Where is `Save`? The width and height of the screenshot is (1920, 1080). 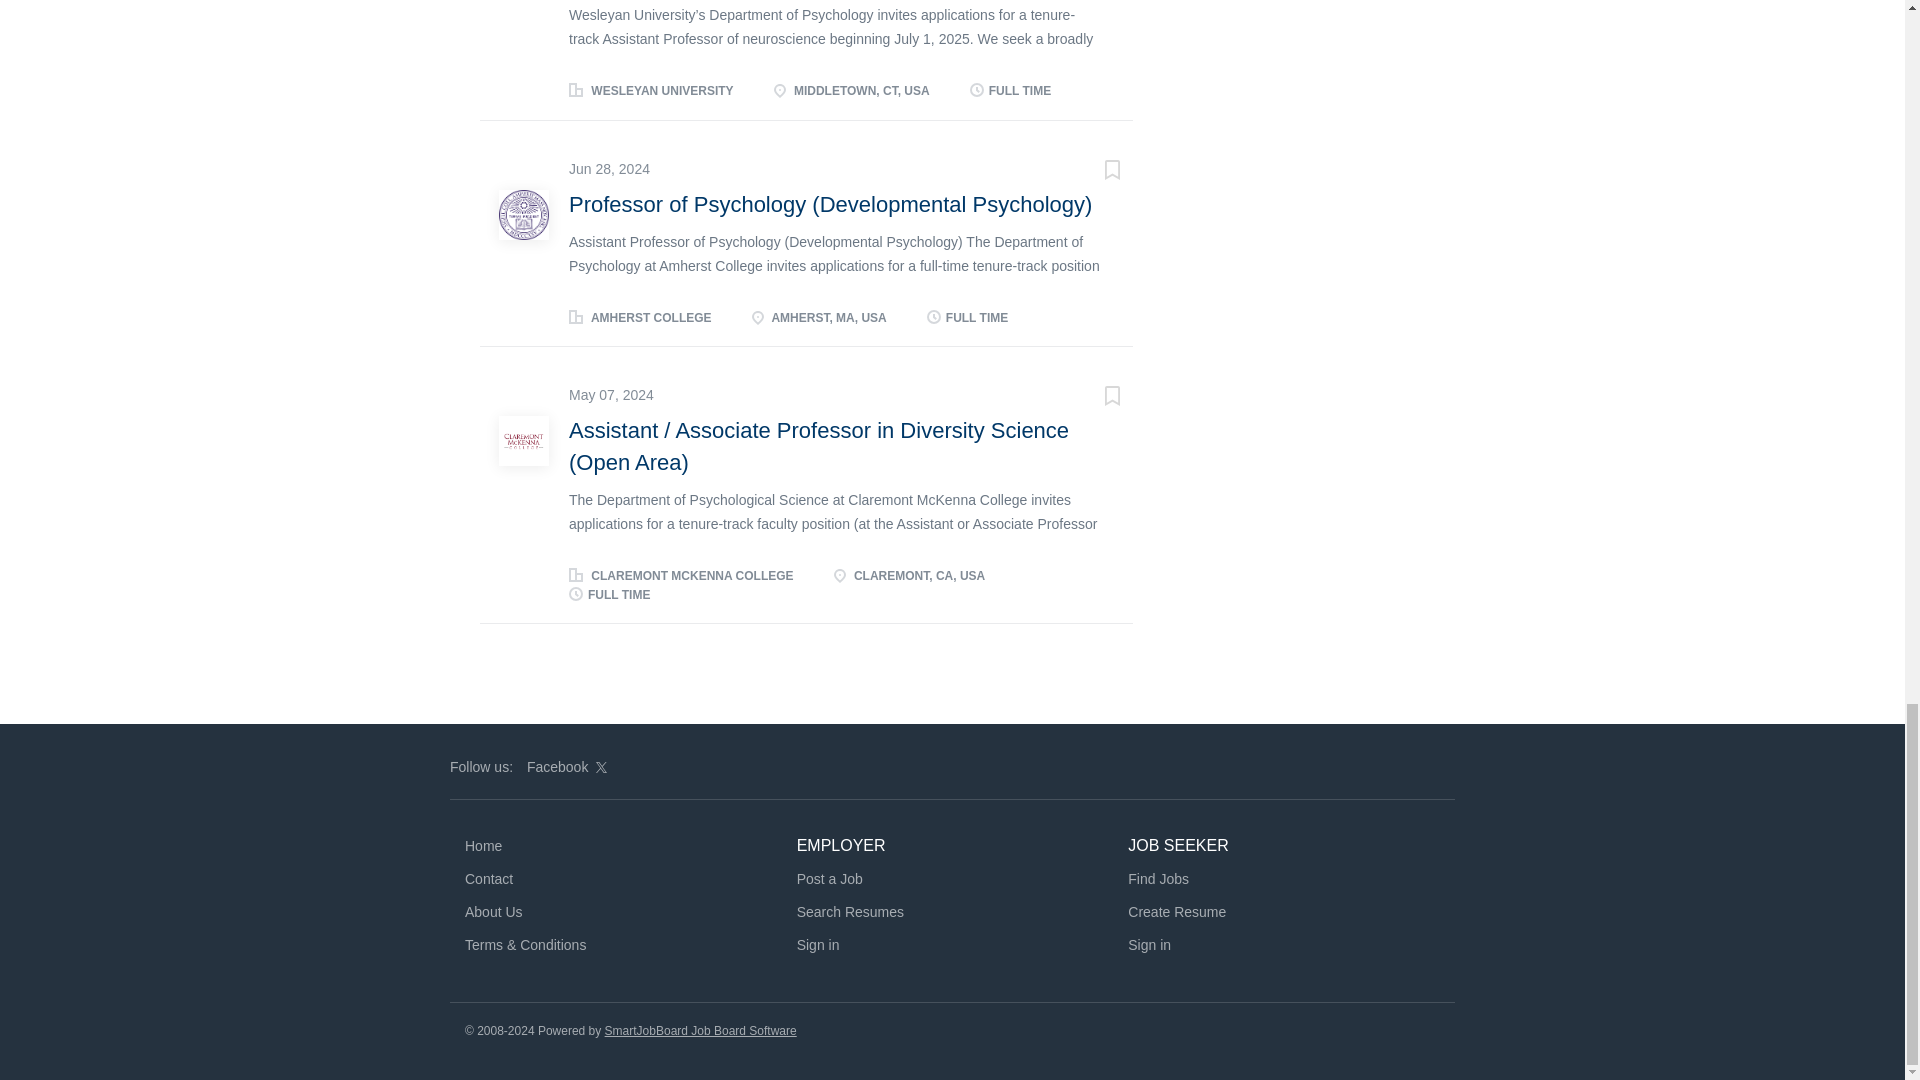
Save is located at coordinates (1092, 172).